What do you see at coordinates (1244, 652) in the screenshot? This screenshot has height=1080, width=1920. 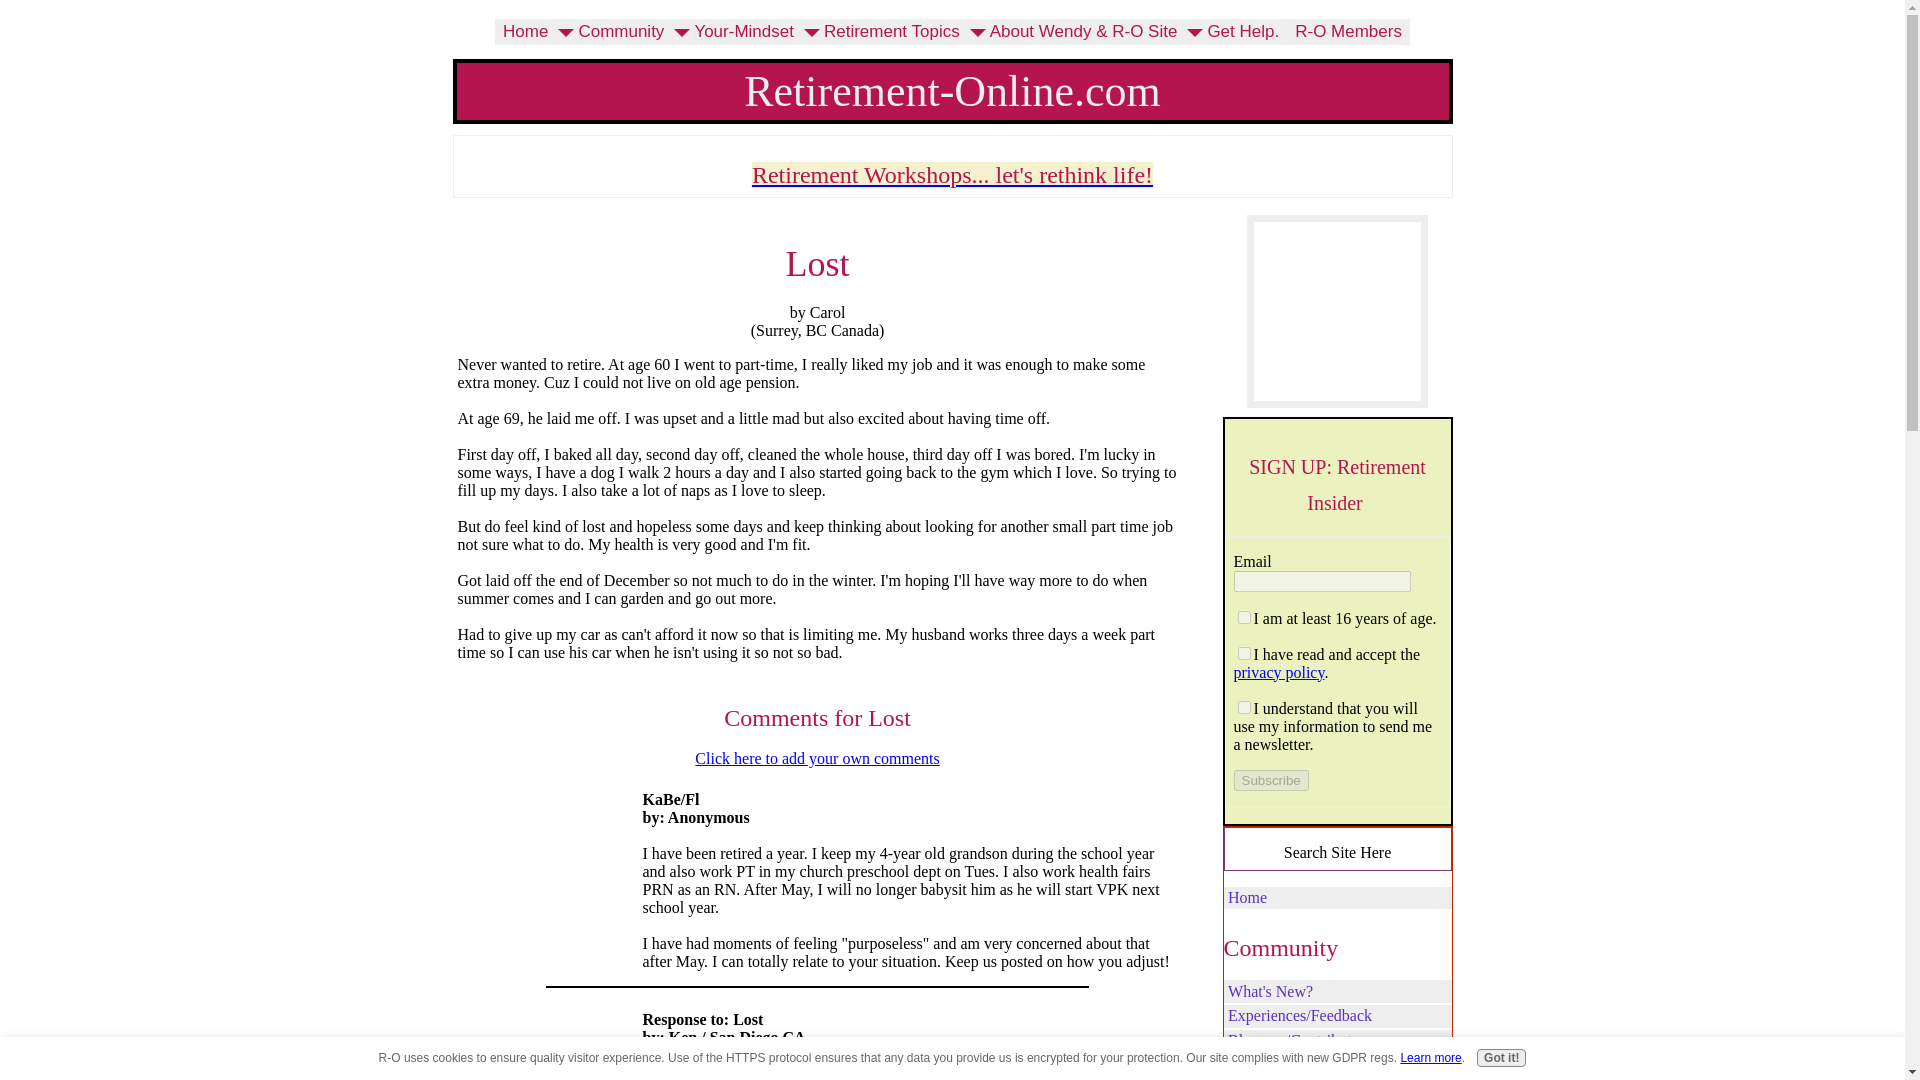 I see `on` at bounding box center [1244, 652].